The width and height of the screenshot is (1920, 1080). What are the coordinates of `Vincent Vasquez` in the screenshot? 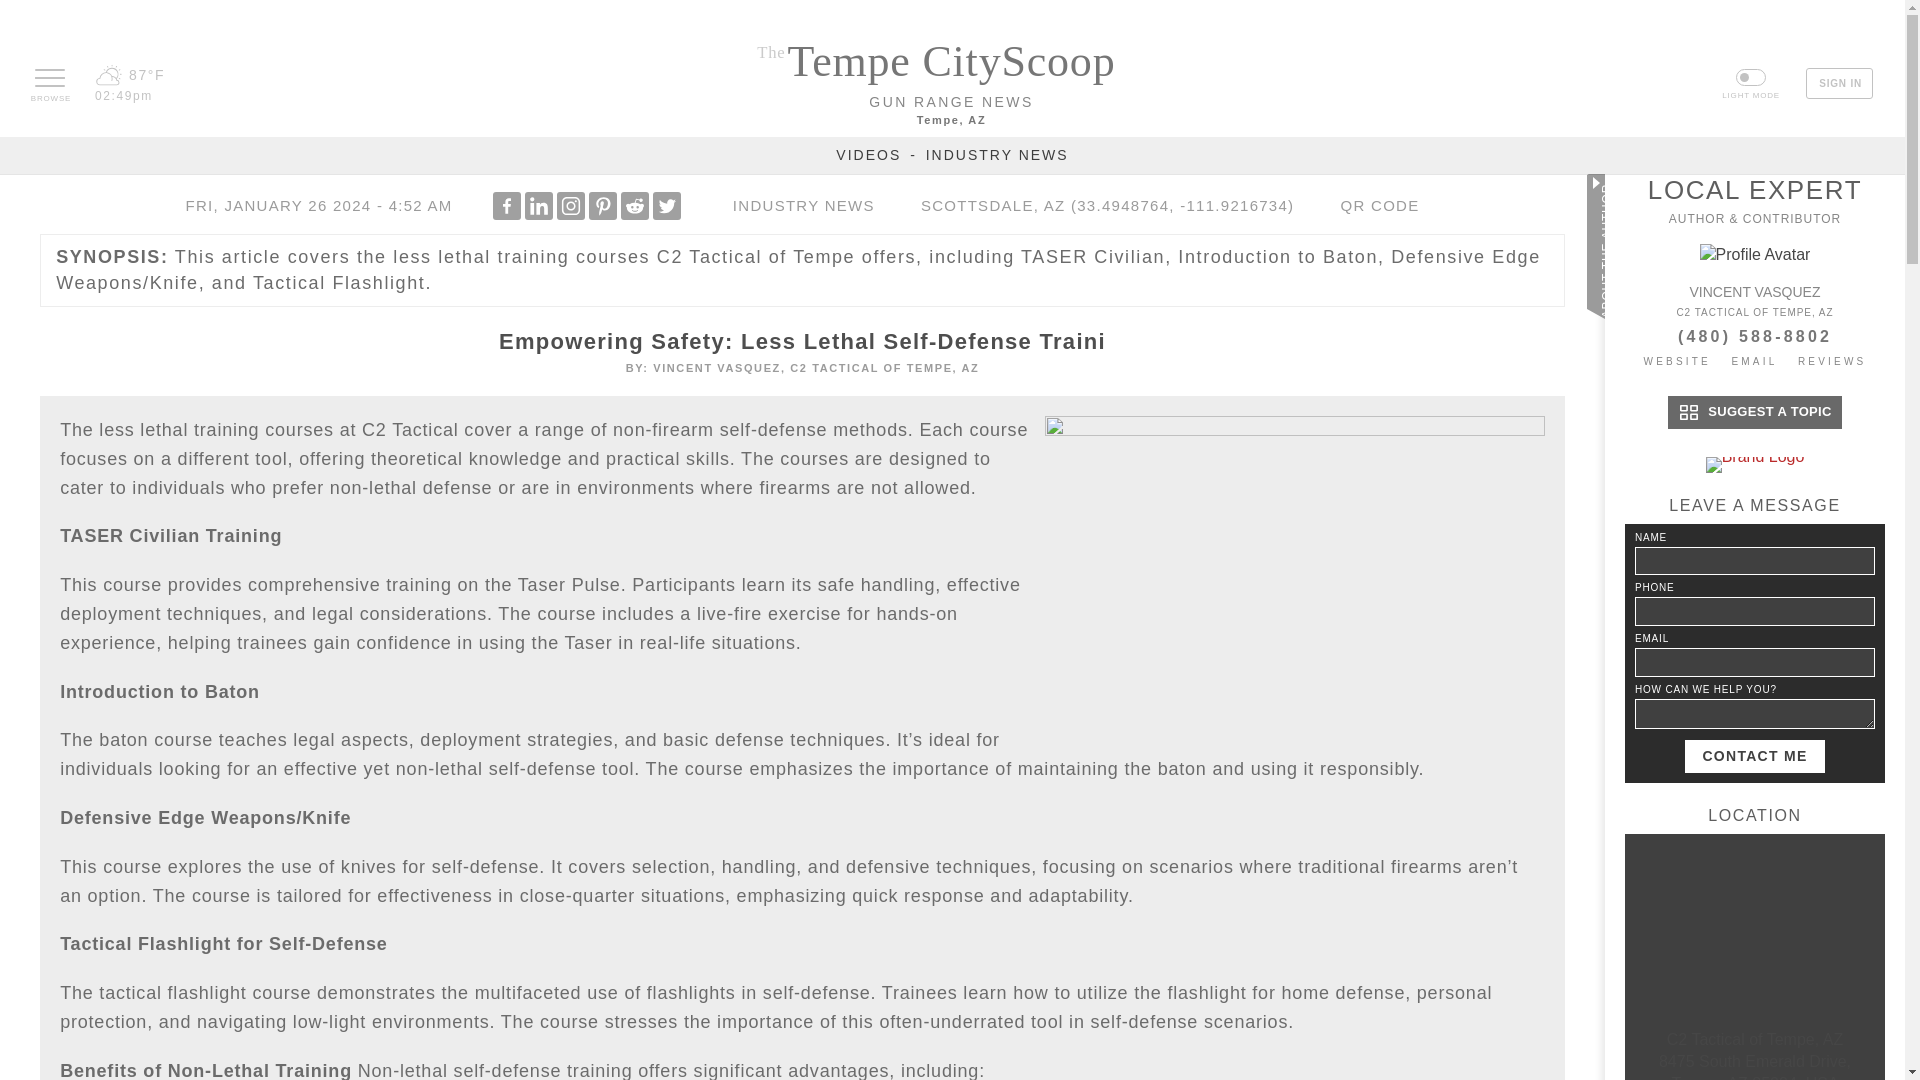 It's located at (1754, 294).